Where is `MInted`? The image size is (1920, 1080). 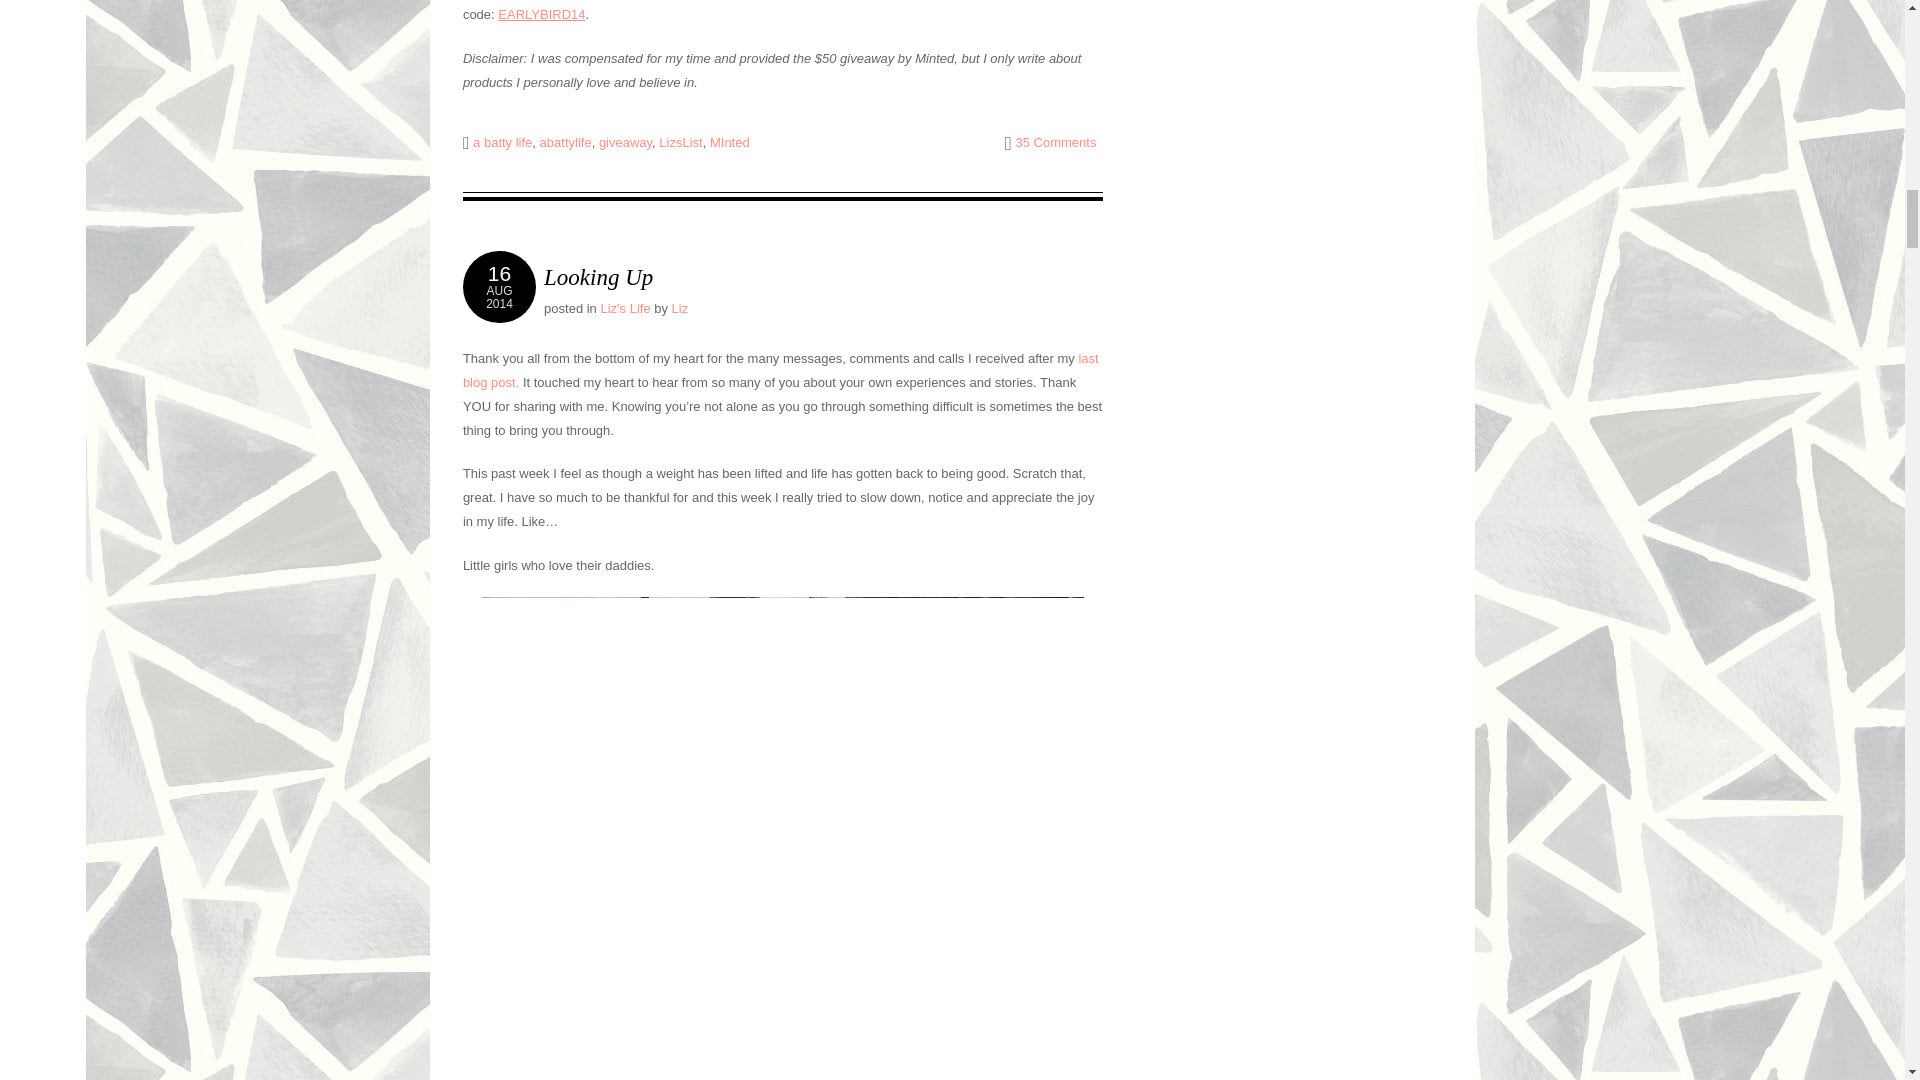
MInted is located at coordinates (541, 14).